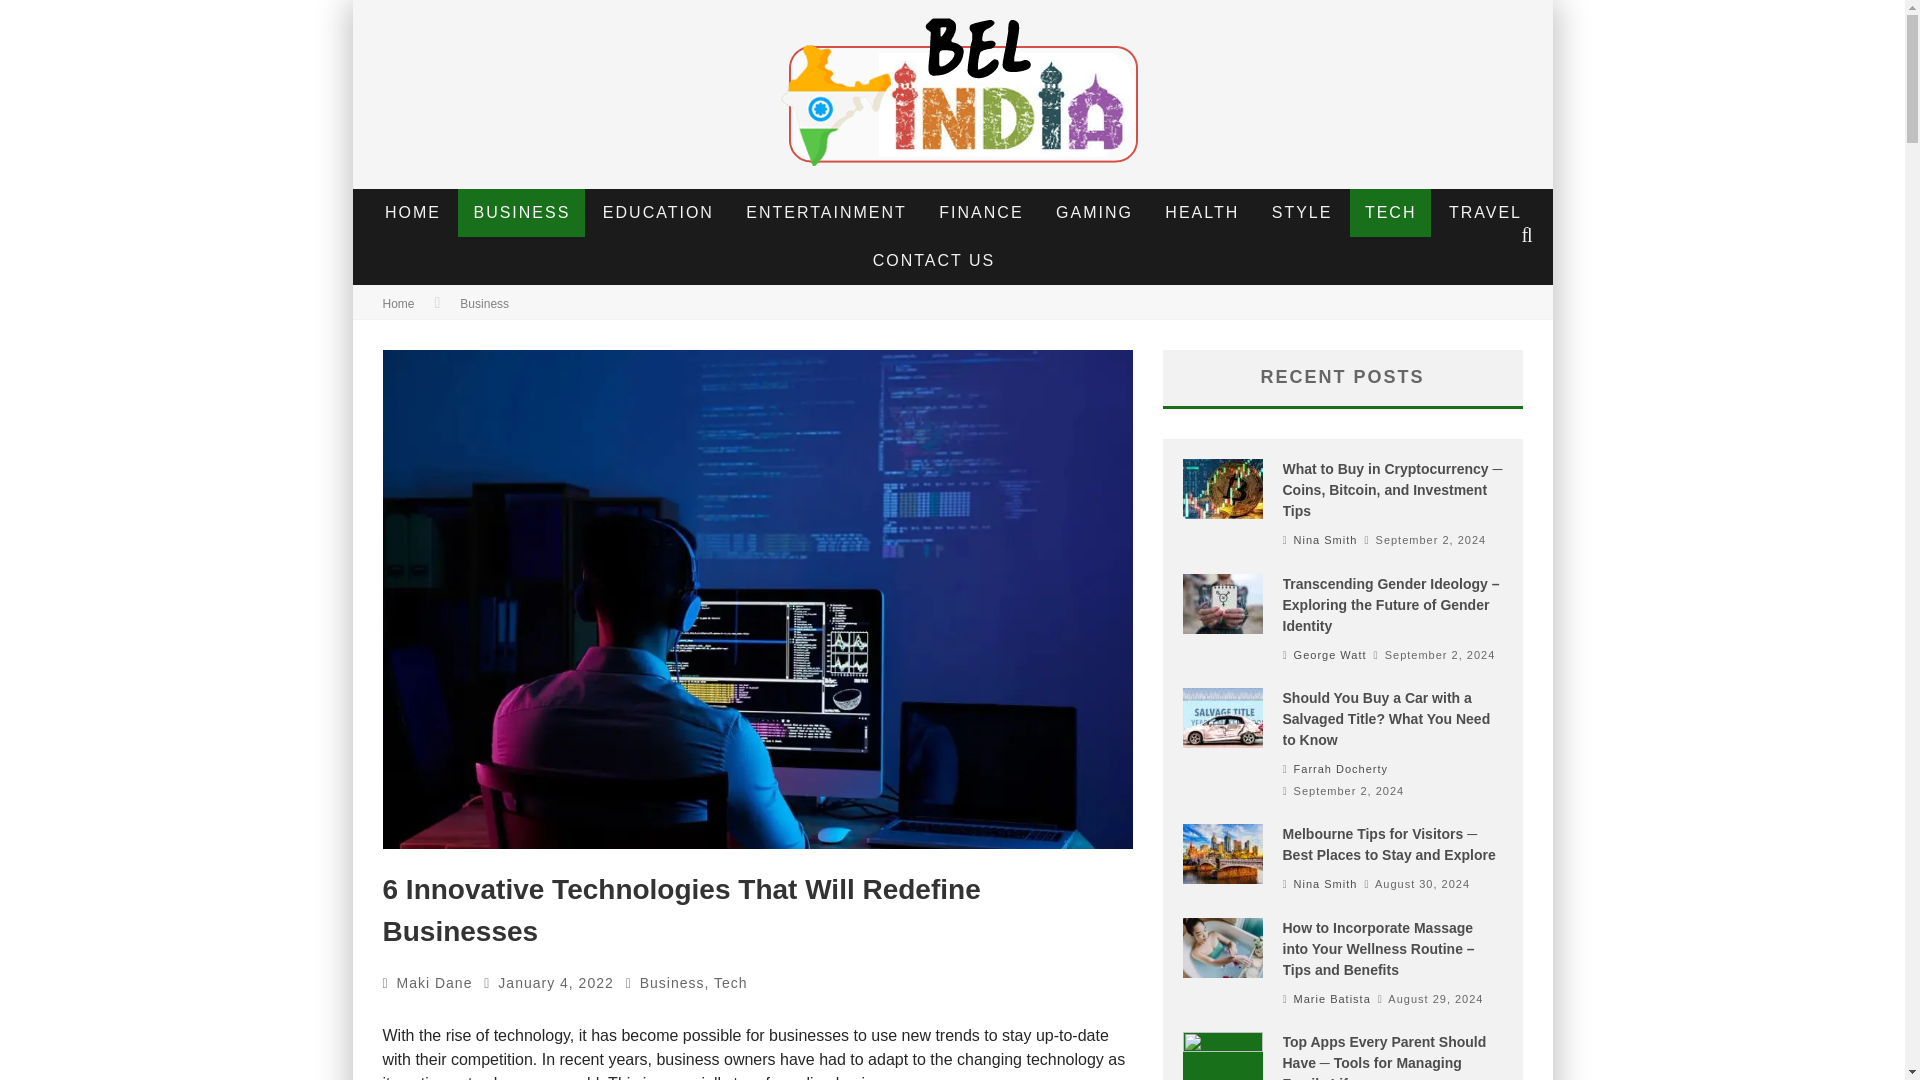 The width and height of the screenshot is (1920, 1080). Describe the element at coordinates (672, 983) in the screenshot. I see `Business` at that location.